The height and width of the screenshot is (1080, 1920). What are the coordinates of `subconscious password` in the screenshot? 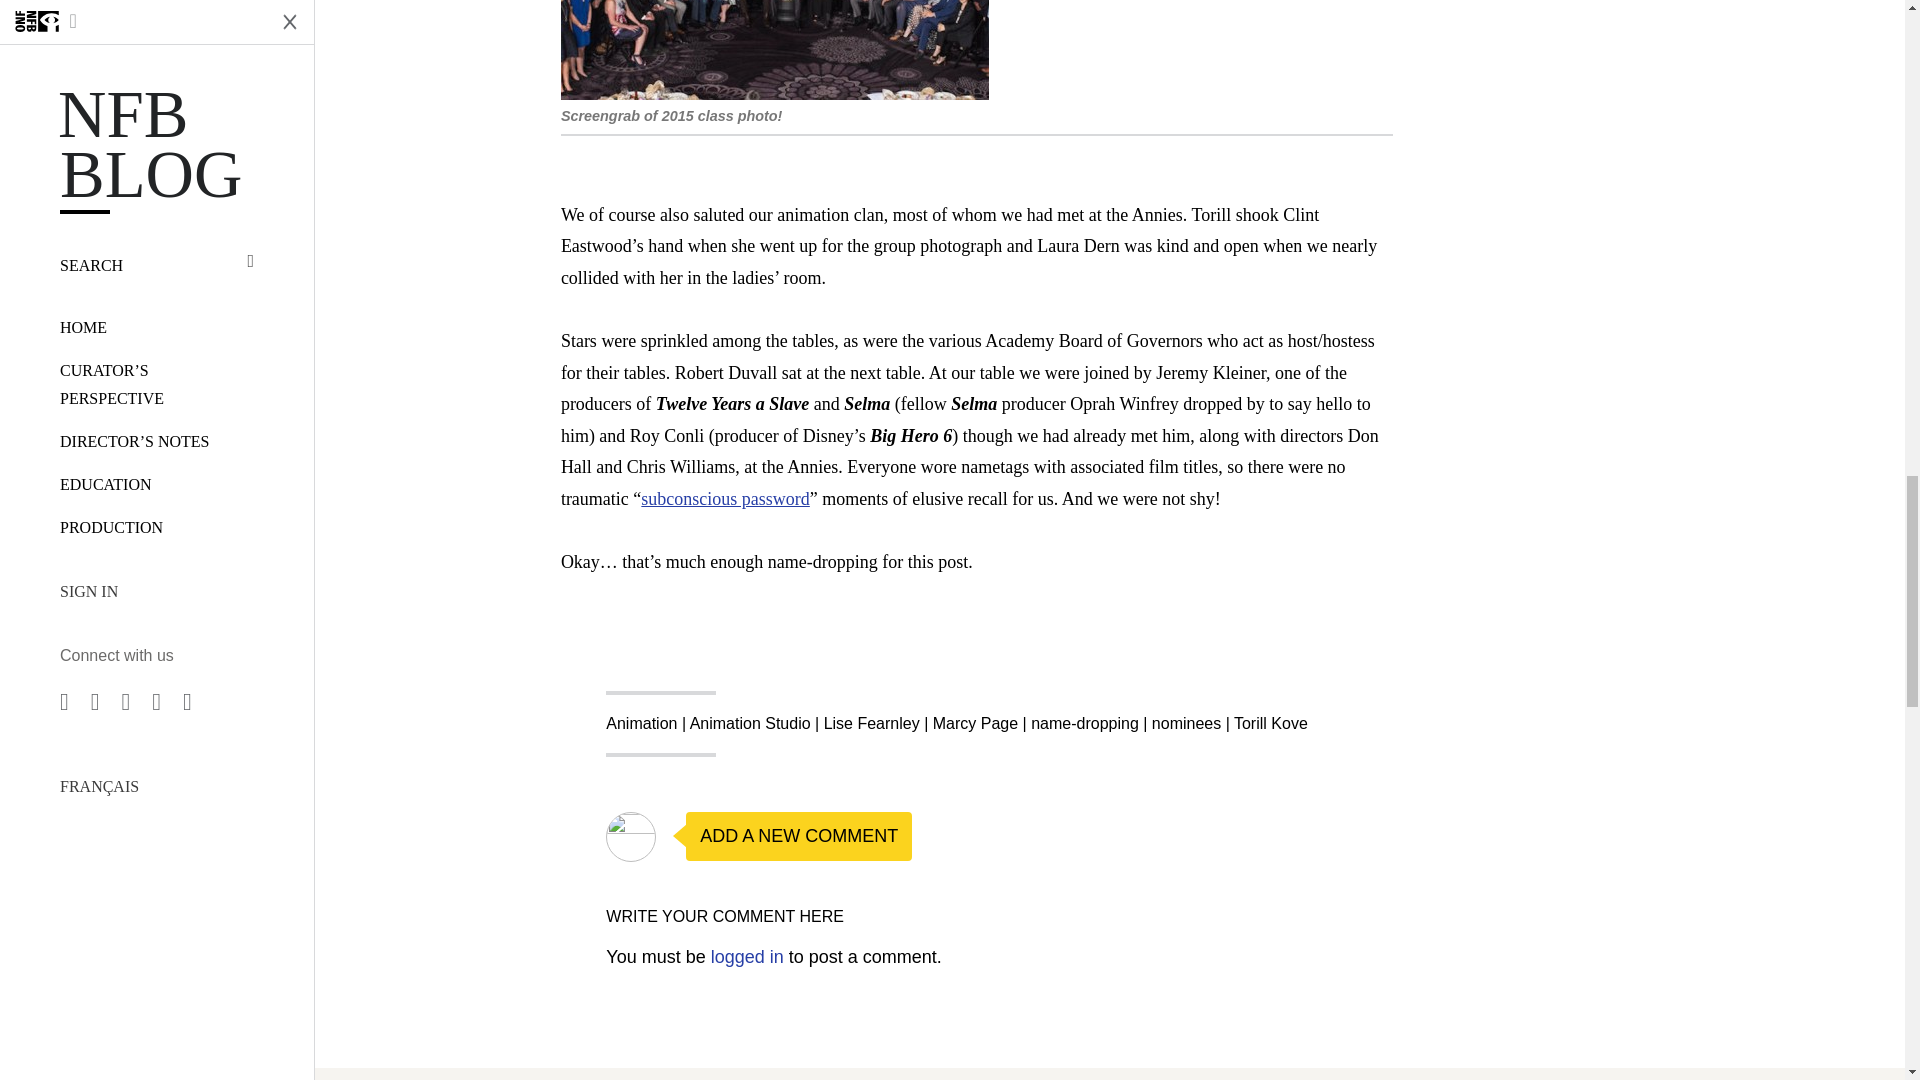 It's located at (726, 498).